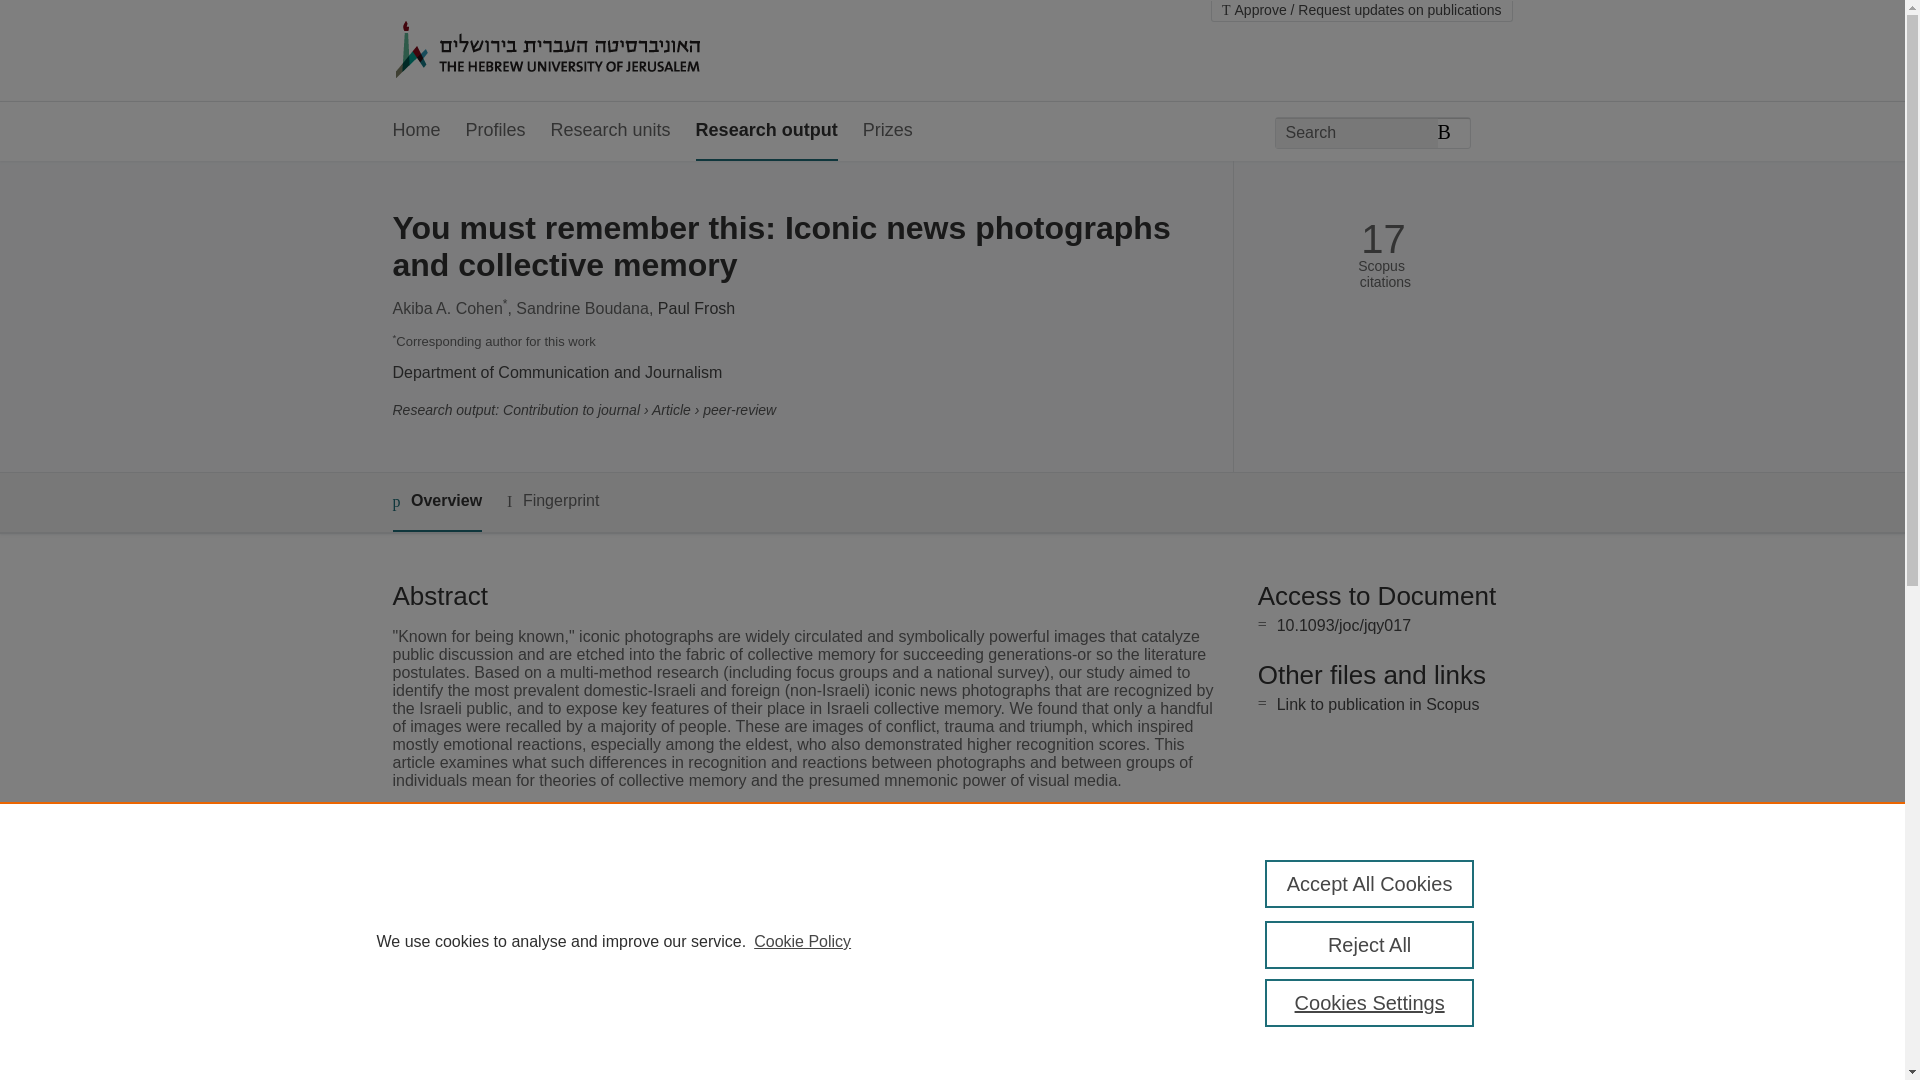 The height and width of the screenshot is (1080, 1920). What do you see at coordinates (1370, 944) in the screenshot?
I see `Reject All` at bounding box center [1370, 944].